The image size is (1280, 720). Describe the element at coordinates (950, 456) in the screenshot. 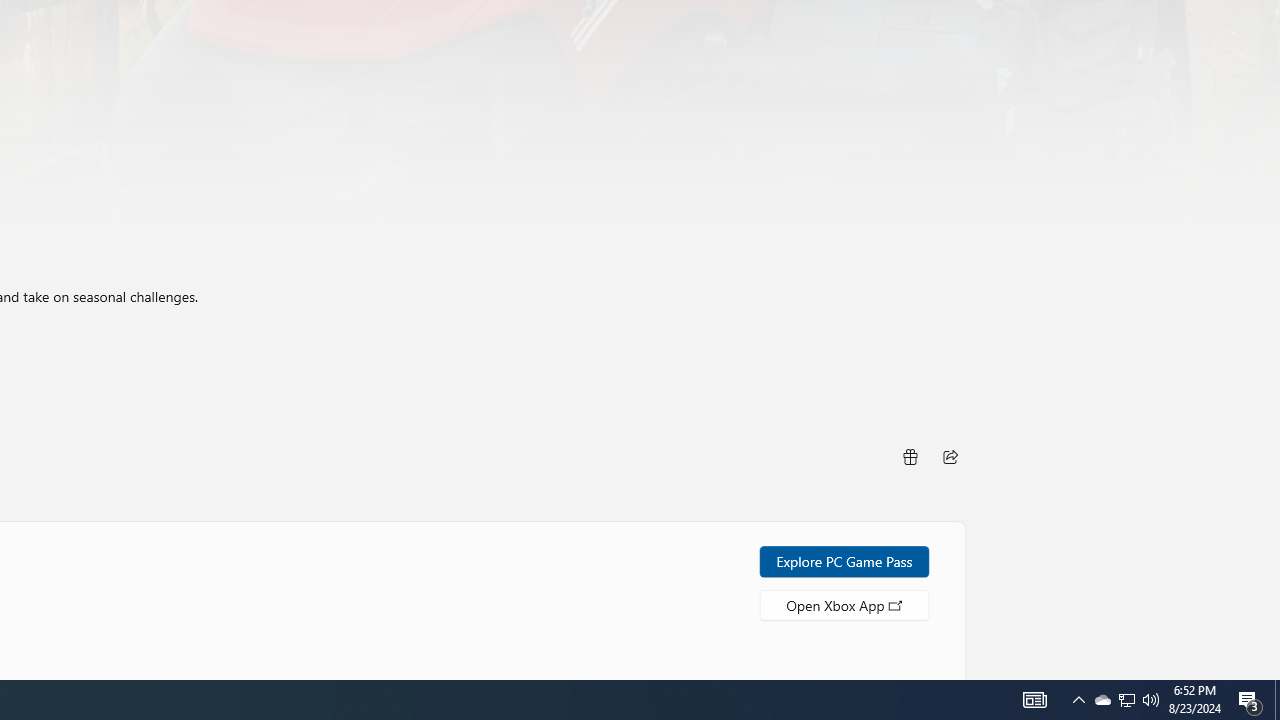

I see `Share` at that location.